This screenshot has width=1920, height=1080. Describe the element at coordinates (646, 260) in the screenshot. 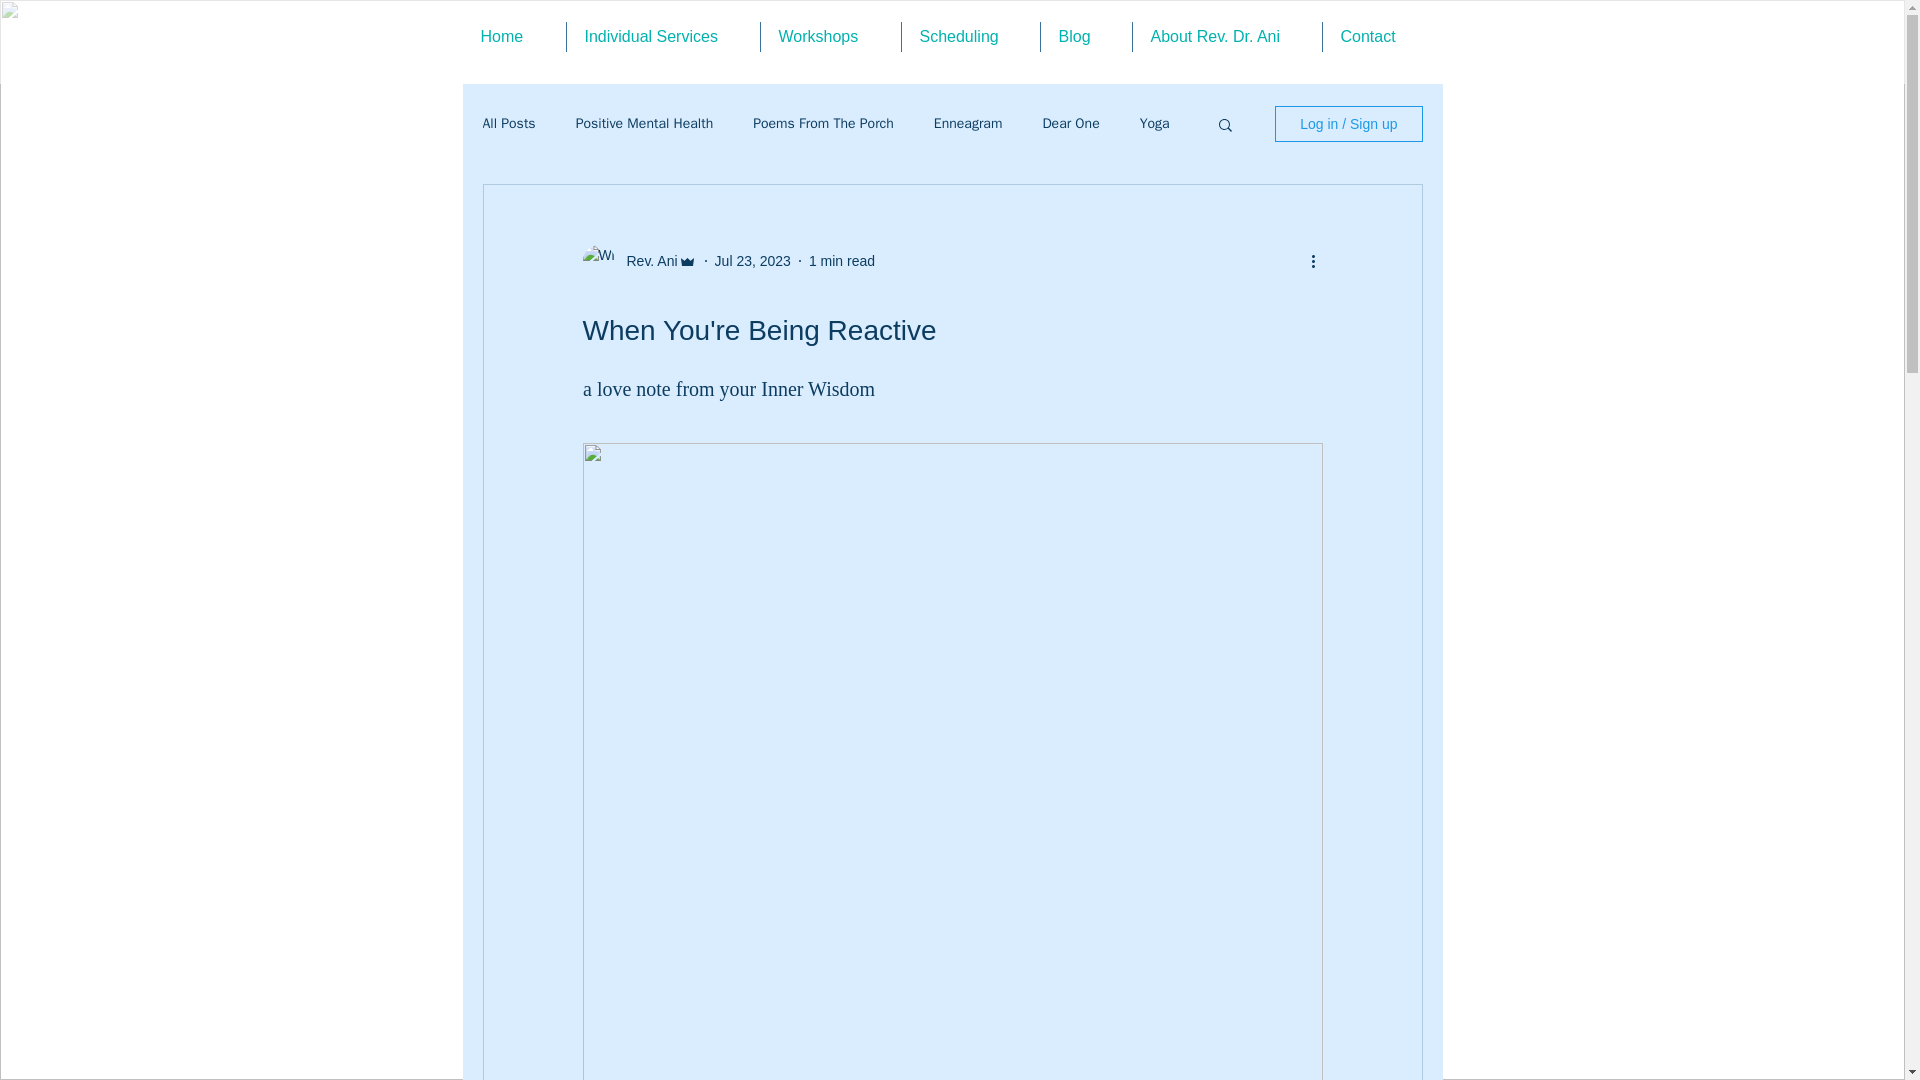

I see `Rev. Ani` at that location.